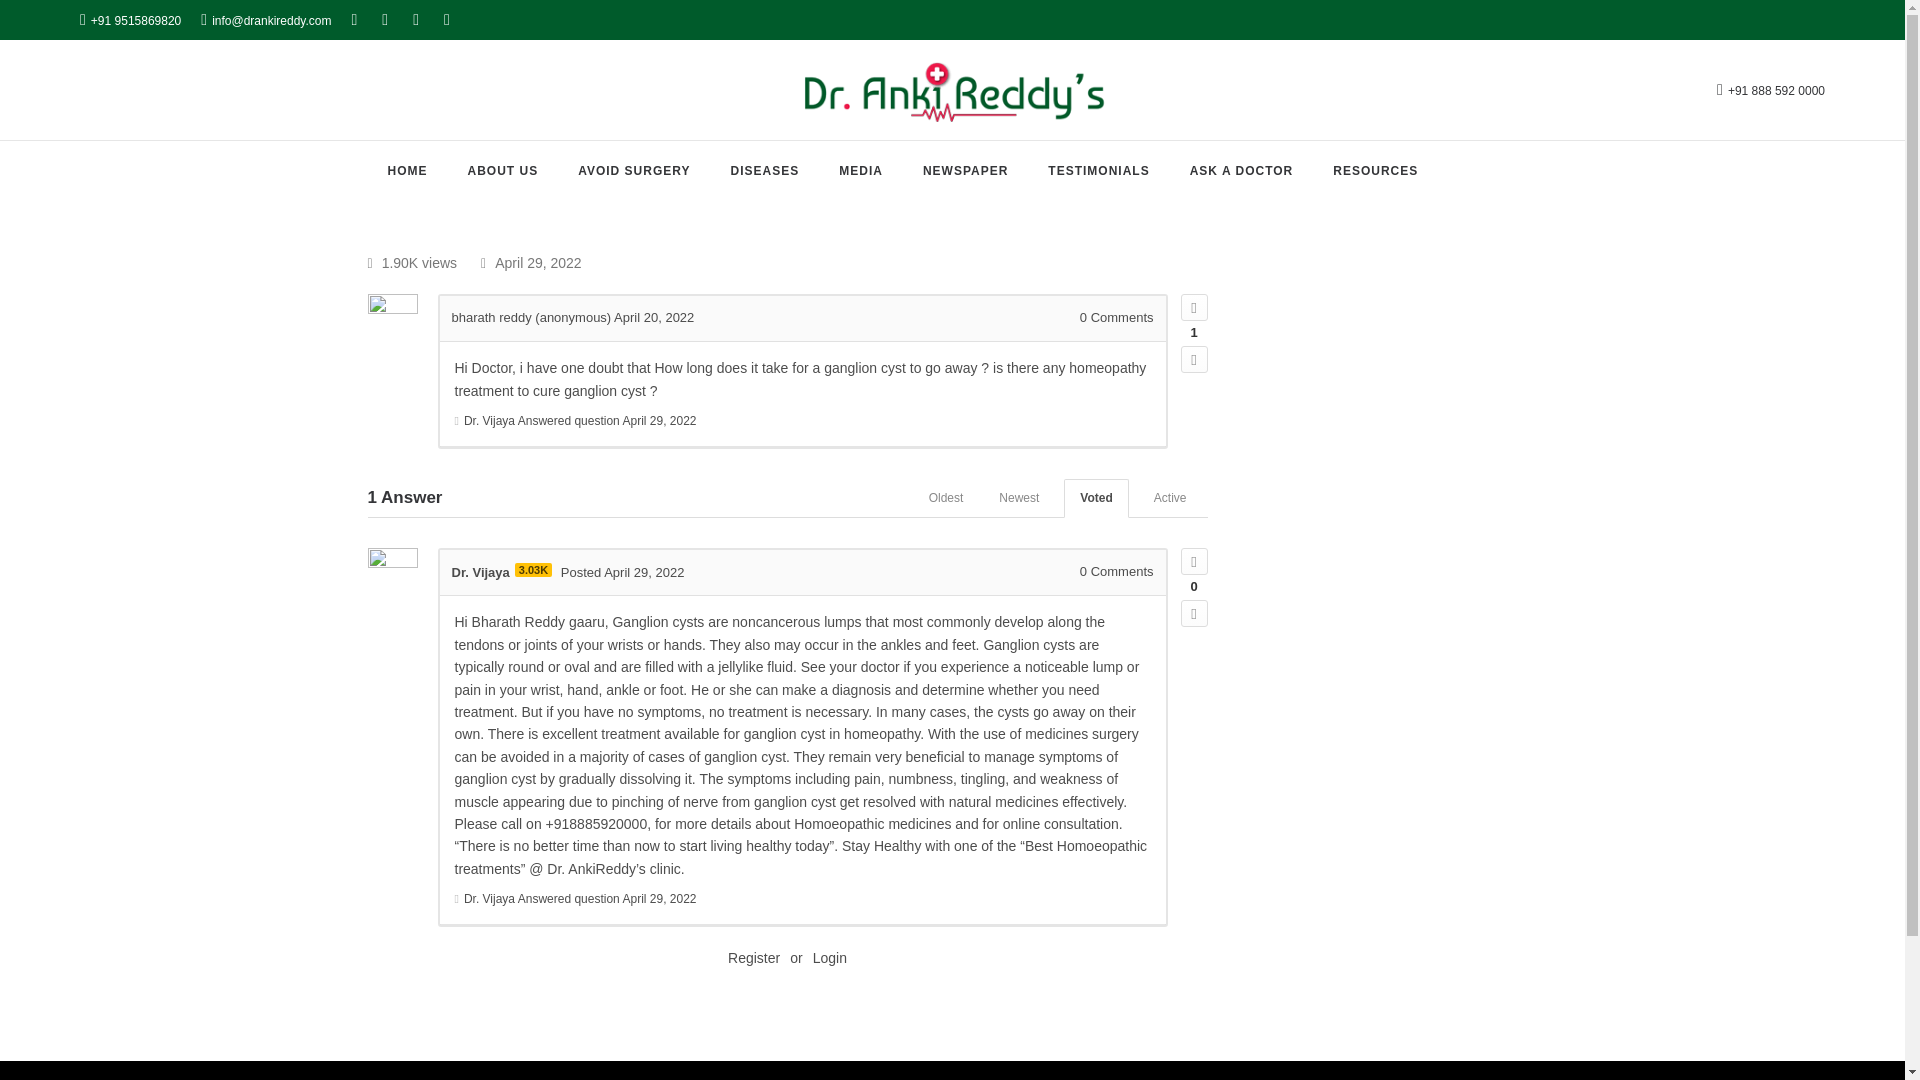 The height and width of the screenshot is (1080, 1920). Describe the element at coordinates (502, 171) in the screenshot. I see `ABOUT US` at that location.